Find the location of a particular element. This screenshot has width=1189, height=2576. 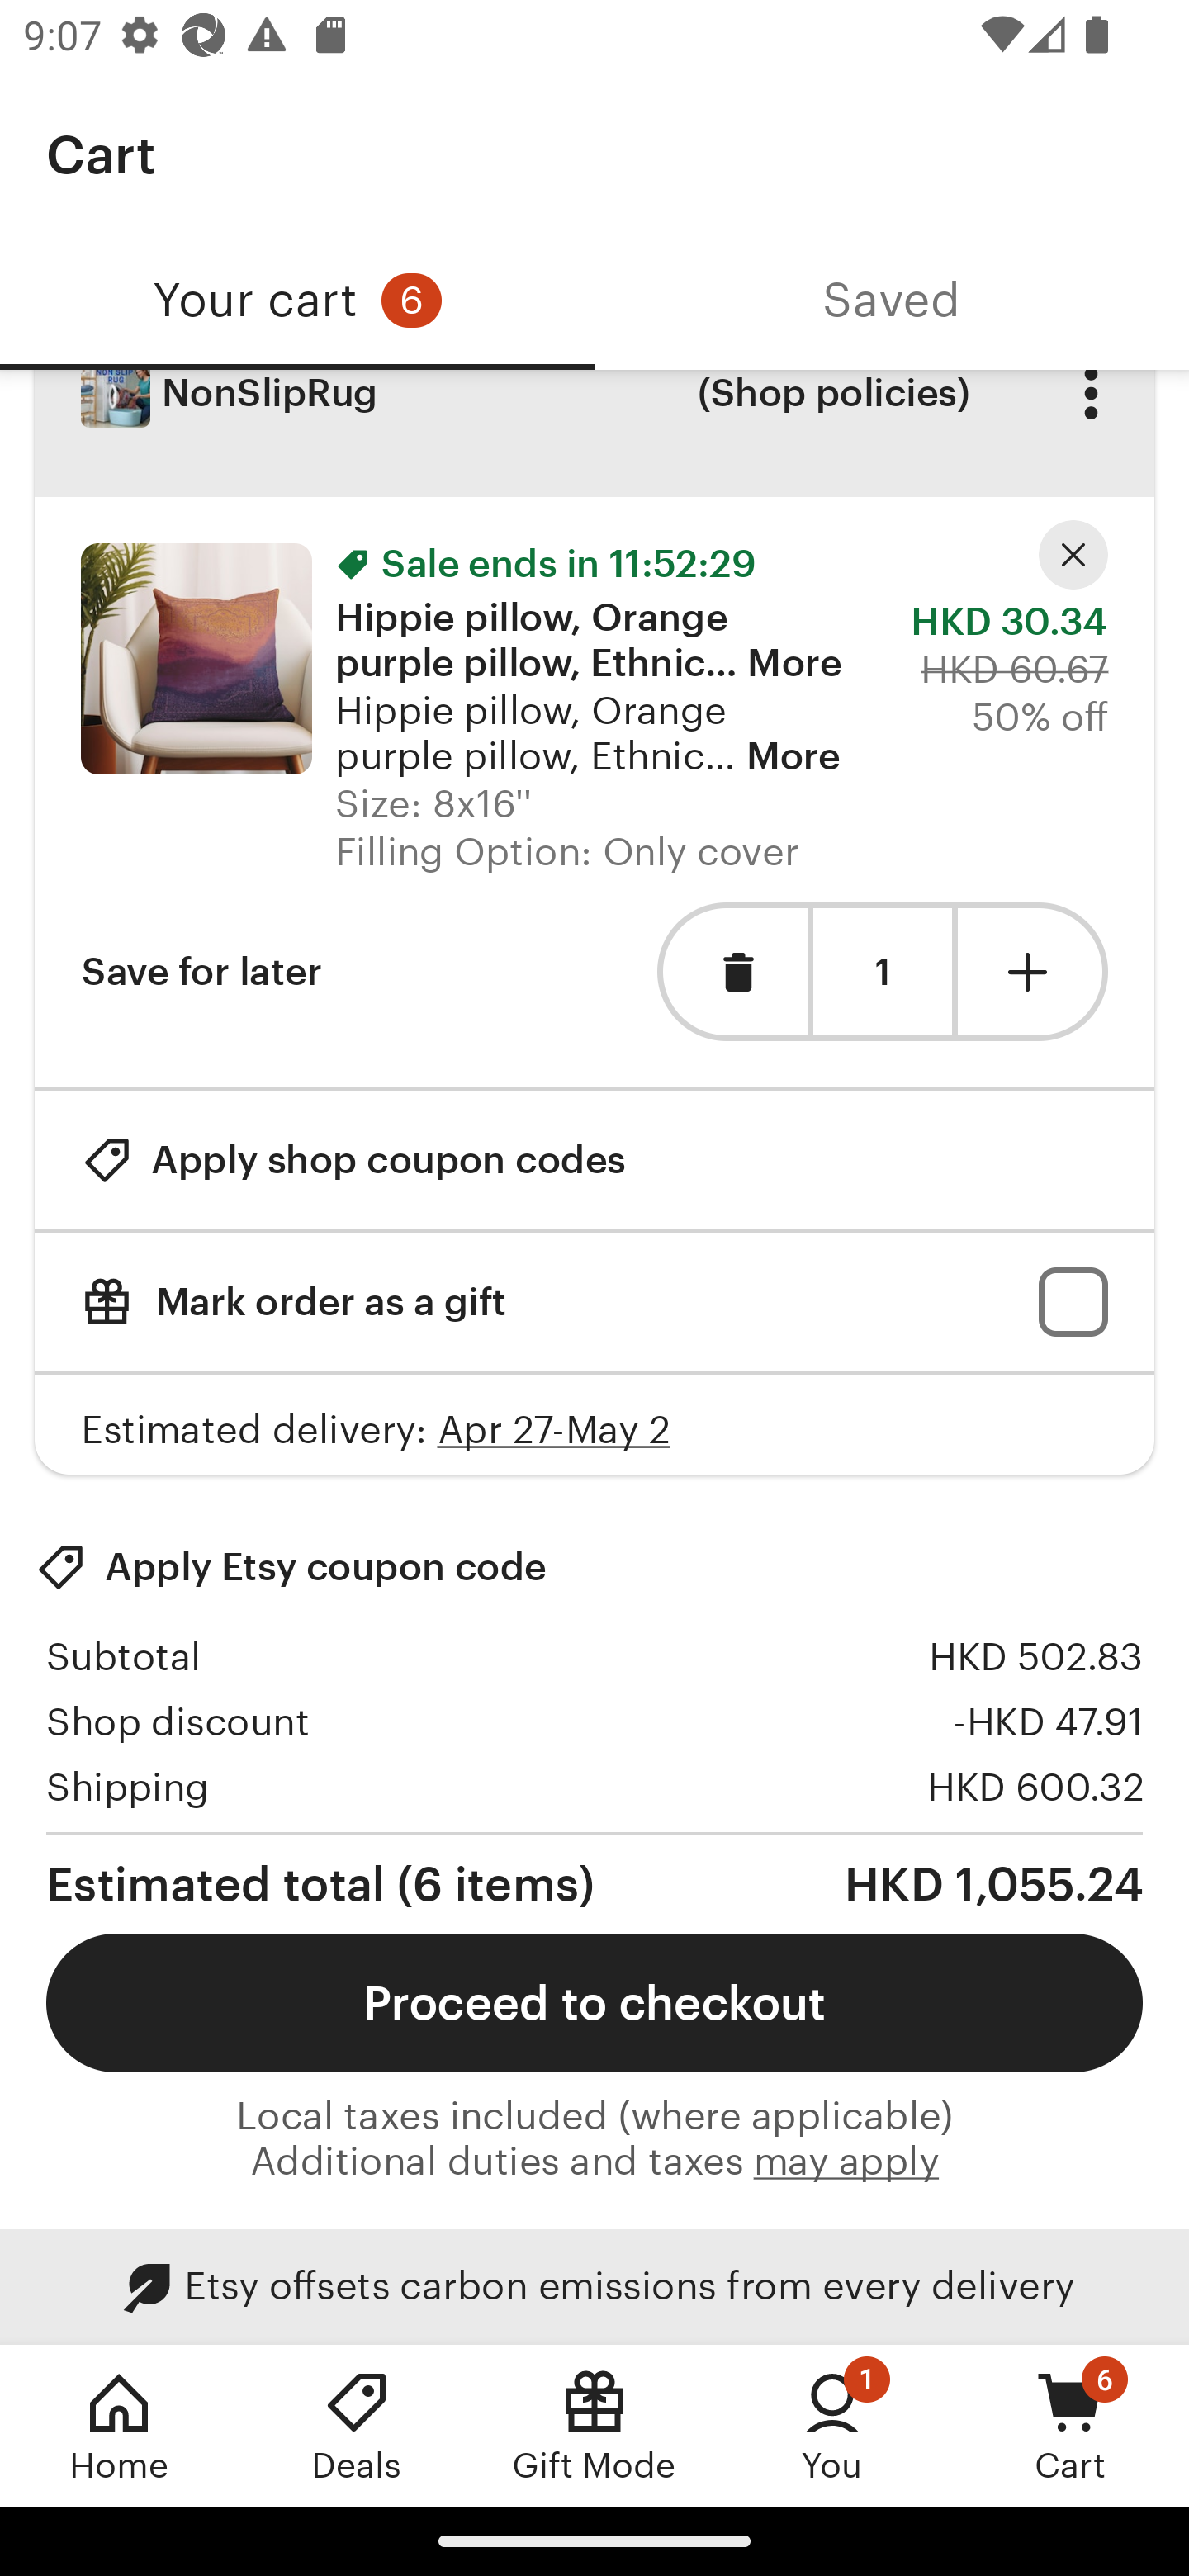

(Shop policies) is located at coordinates (832, 416).